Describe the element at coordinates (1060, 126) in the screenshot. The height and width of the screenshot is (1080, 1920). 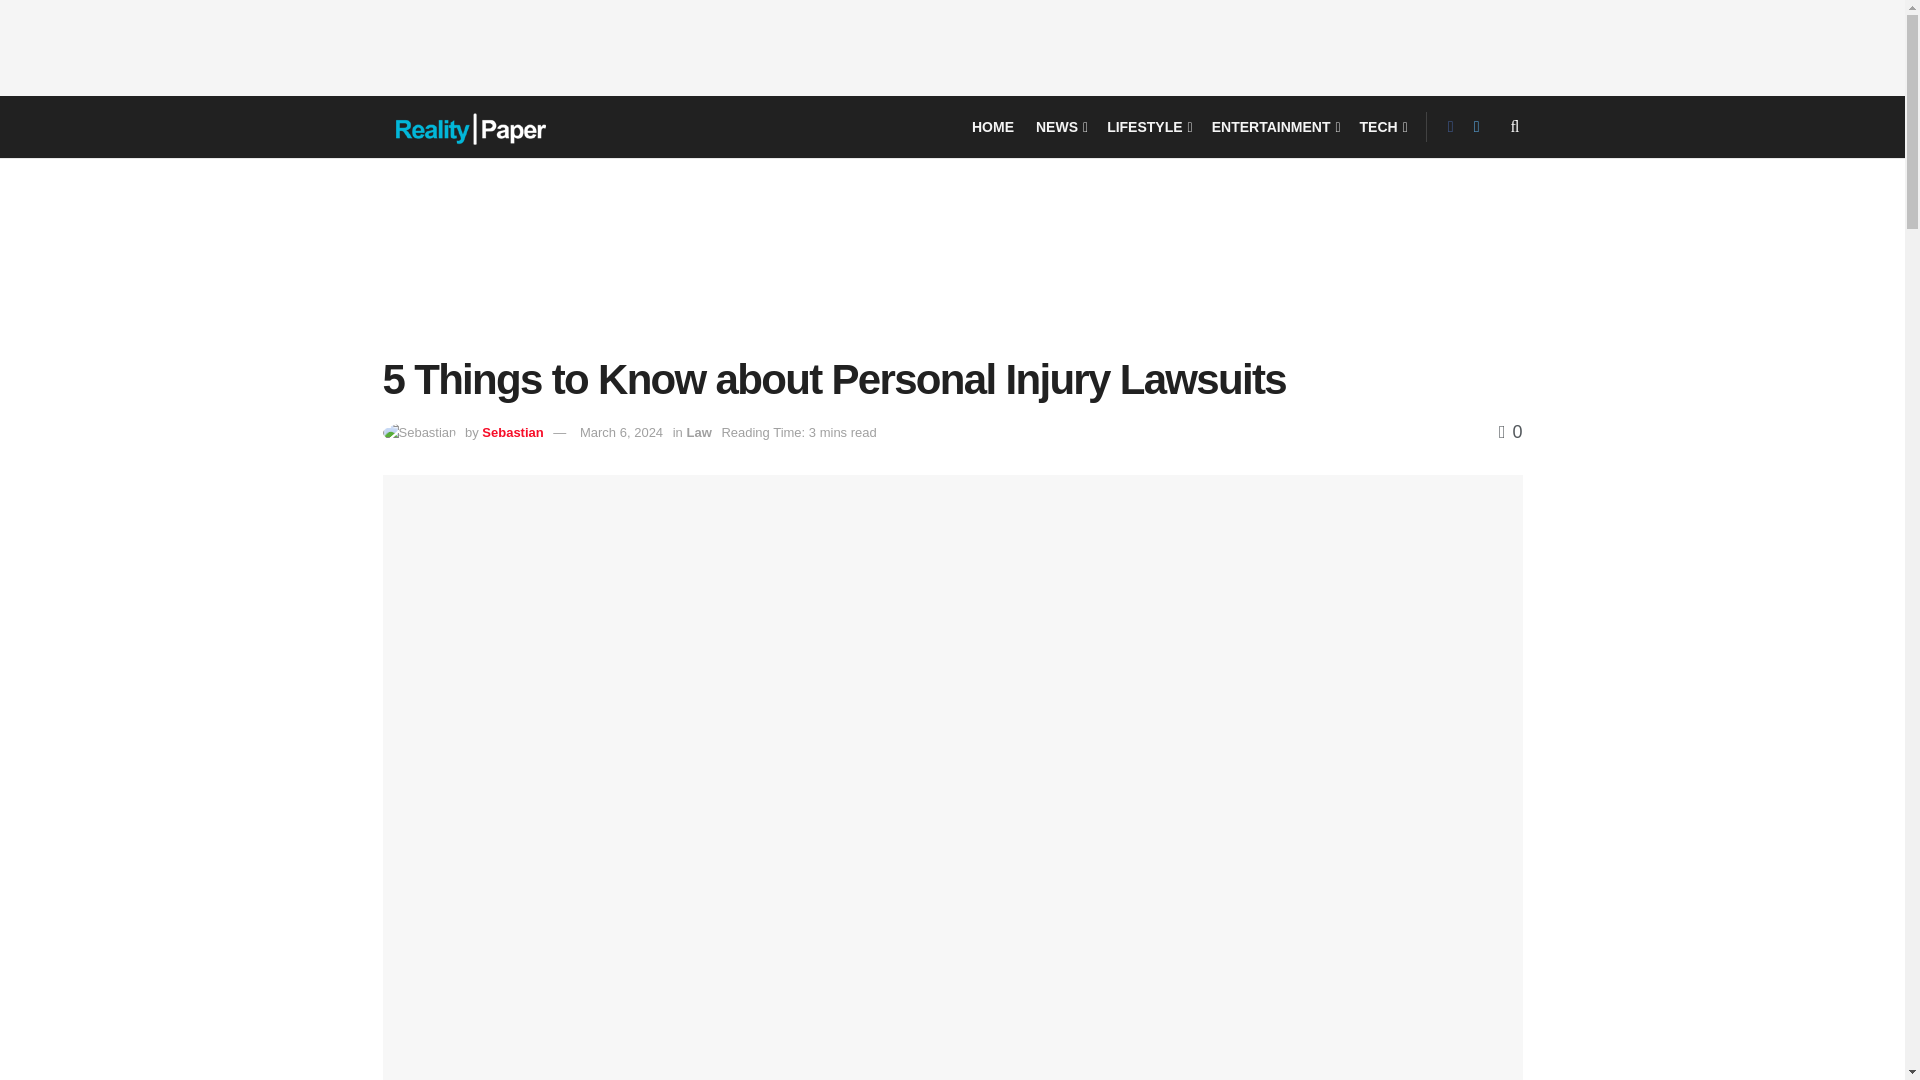
I see `NEWS` at that location.